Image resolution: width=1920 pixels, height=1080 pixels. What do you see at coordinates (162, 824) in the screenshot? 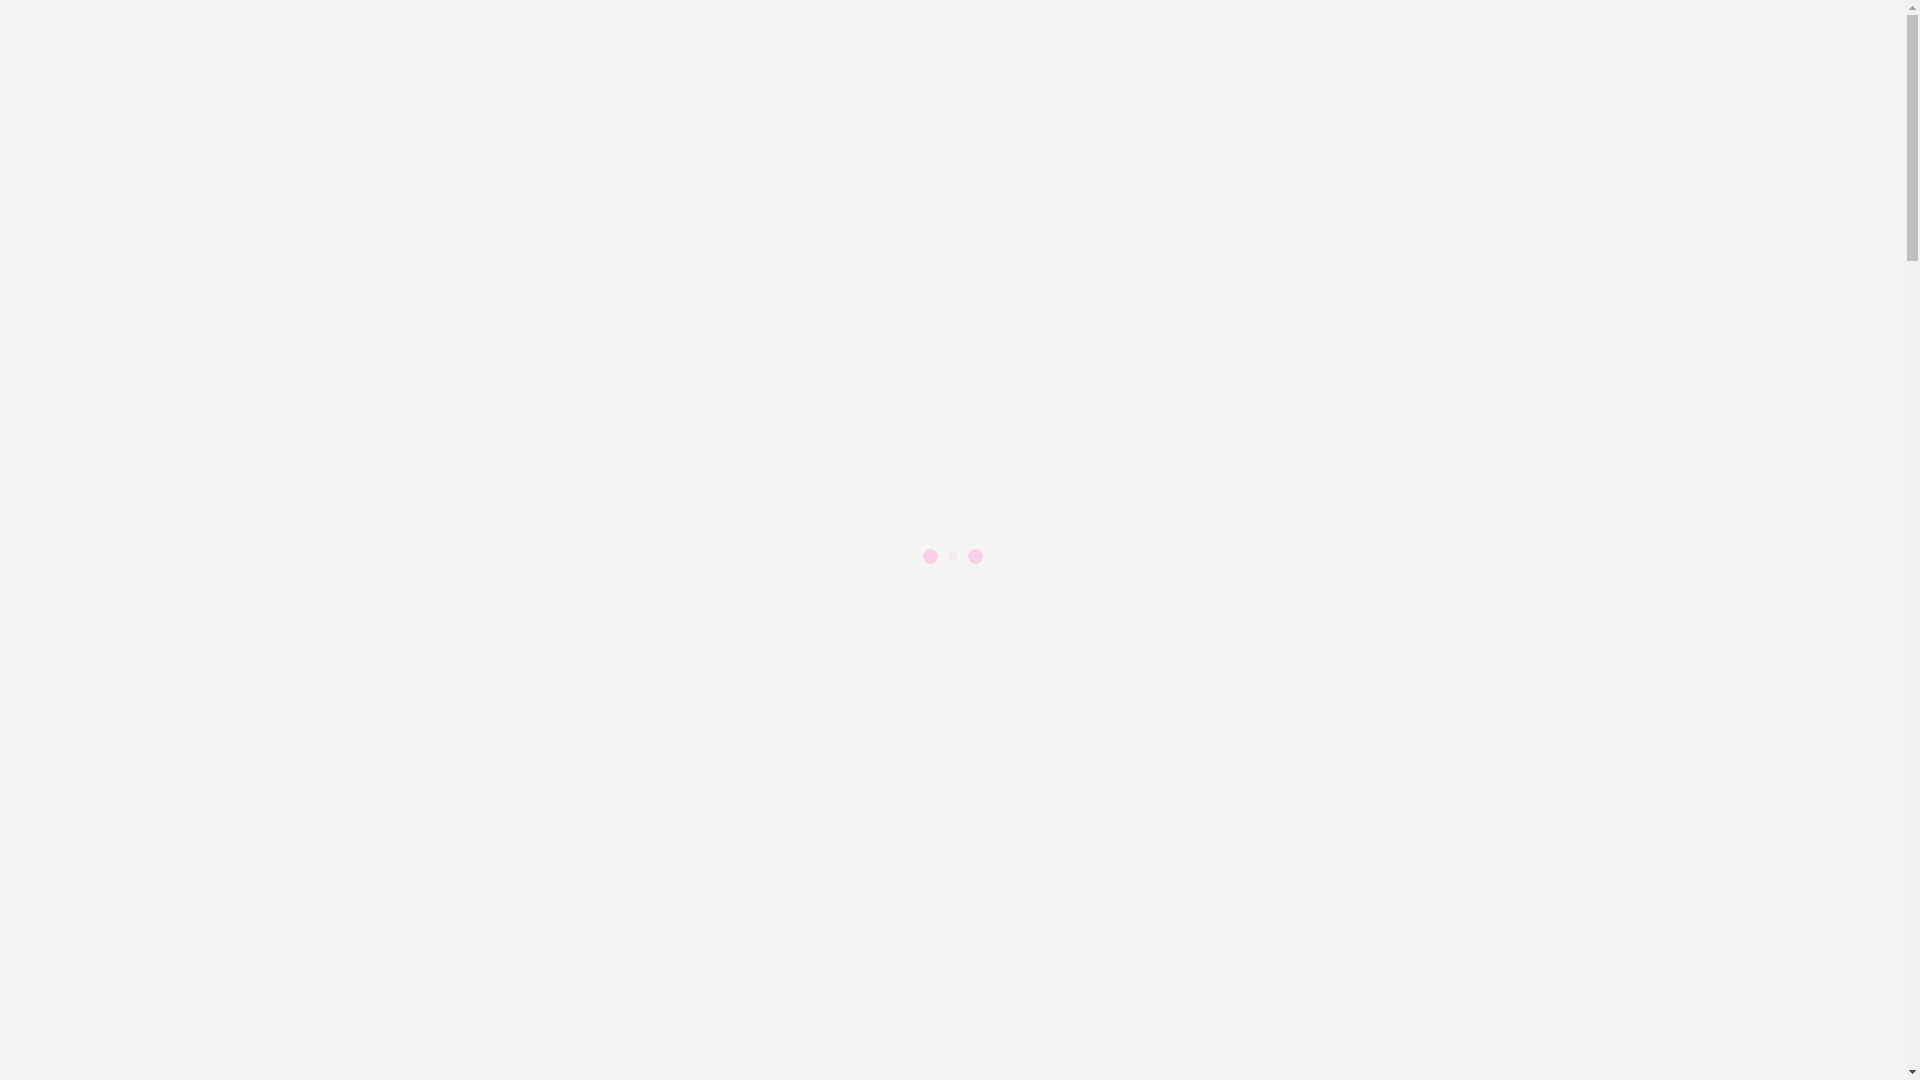
I see `Ensembles` at bounding box center [162, 824].